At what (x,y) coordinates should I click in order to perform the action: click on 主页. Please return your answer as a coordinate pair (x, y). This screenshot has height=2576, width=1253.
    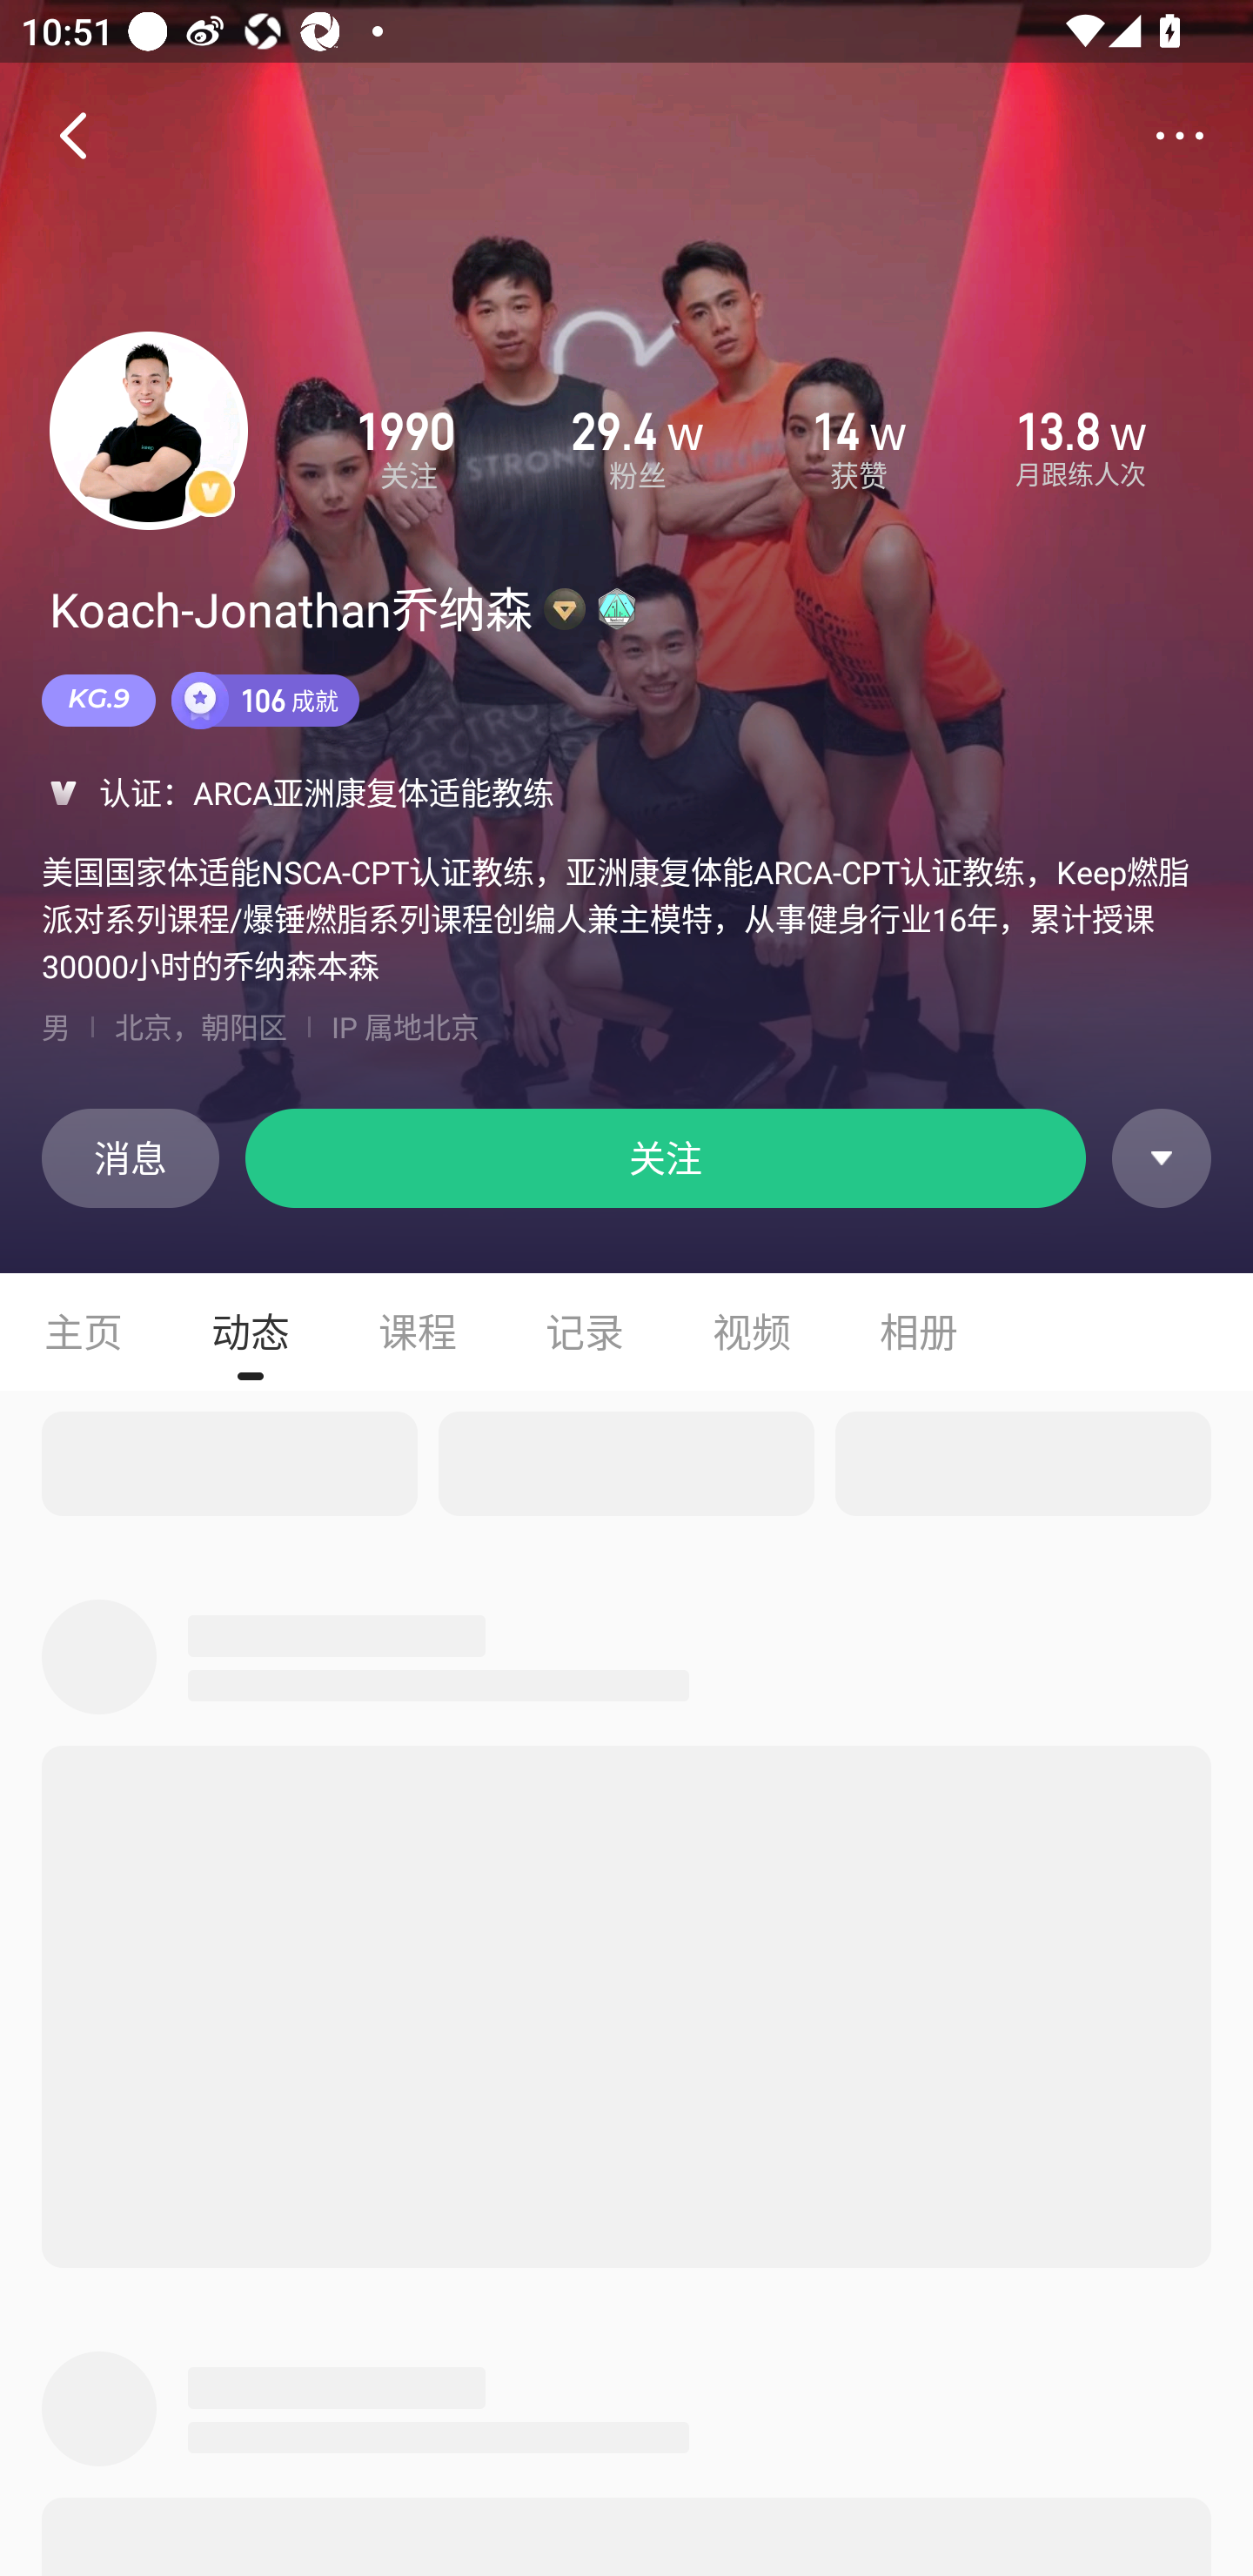
    Looking at the image, I should click on (84, 1332).